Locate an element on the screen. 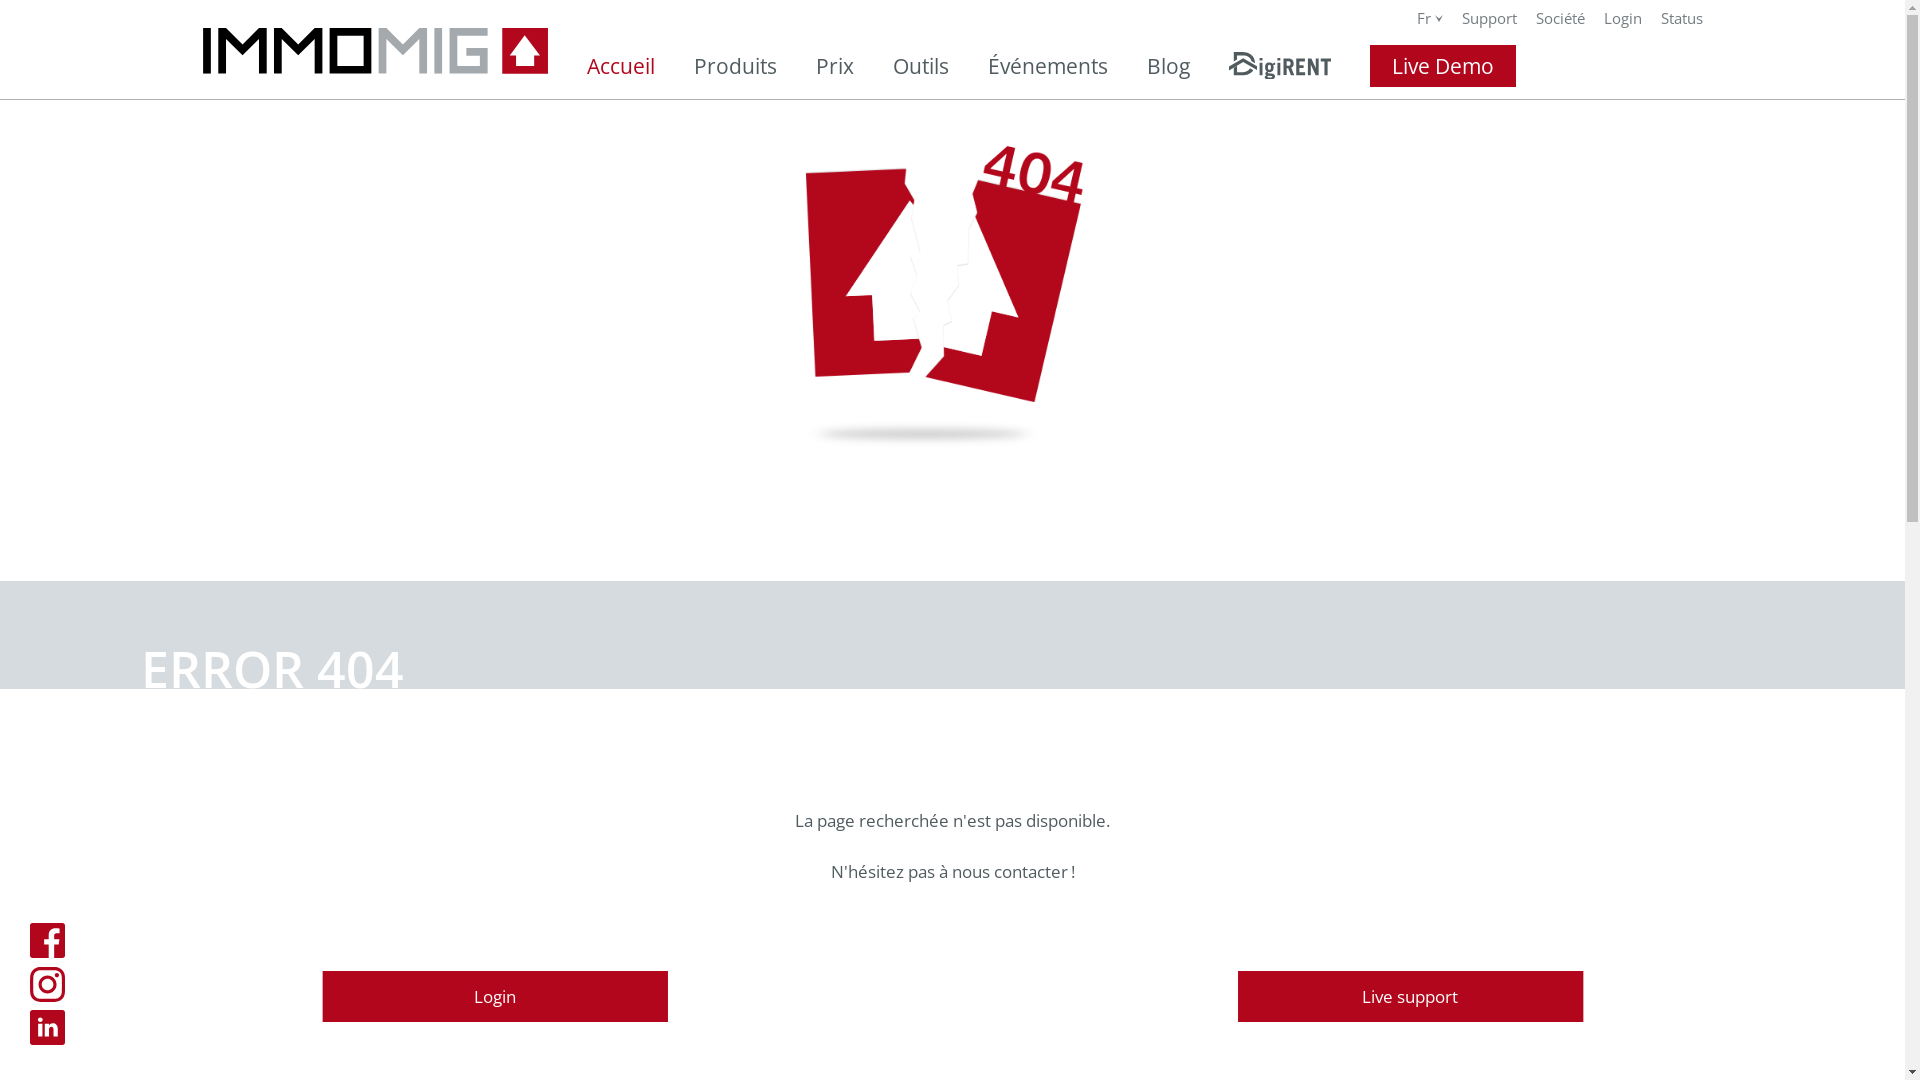  Status is located at coordinates (1681, 18).